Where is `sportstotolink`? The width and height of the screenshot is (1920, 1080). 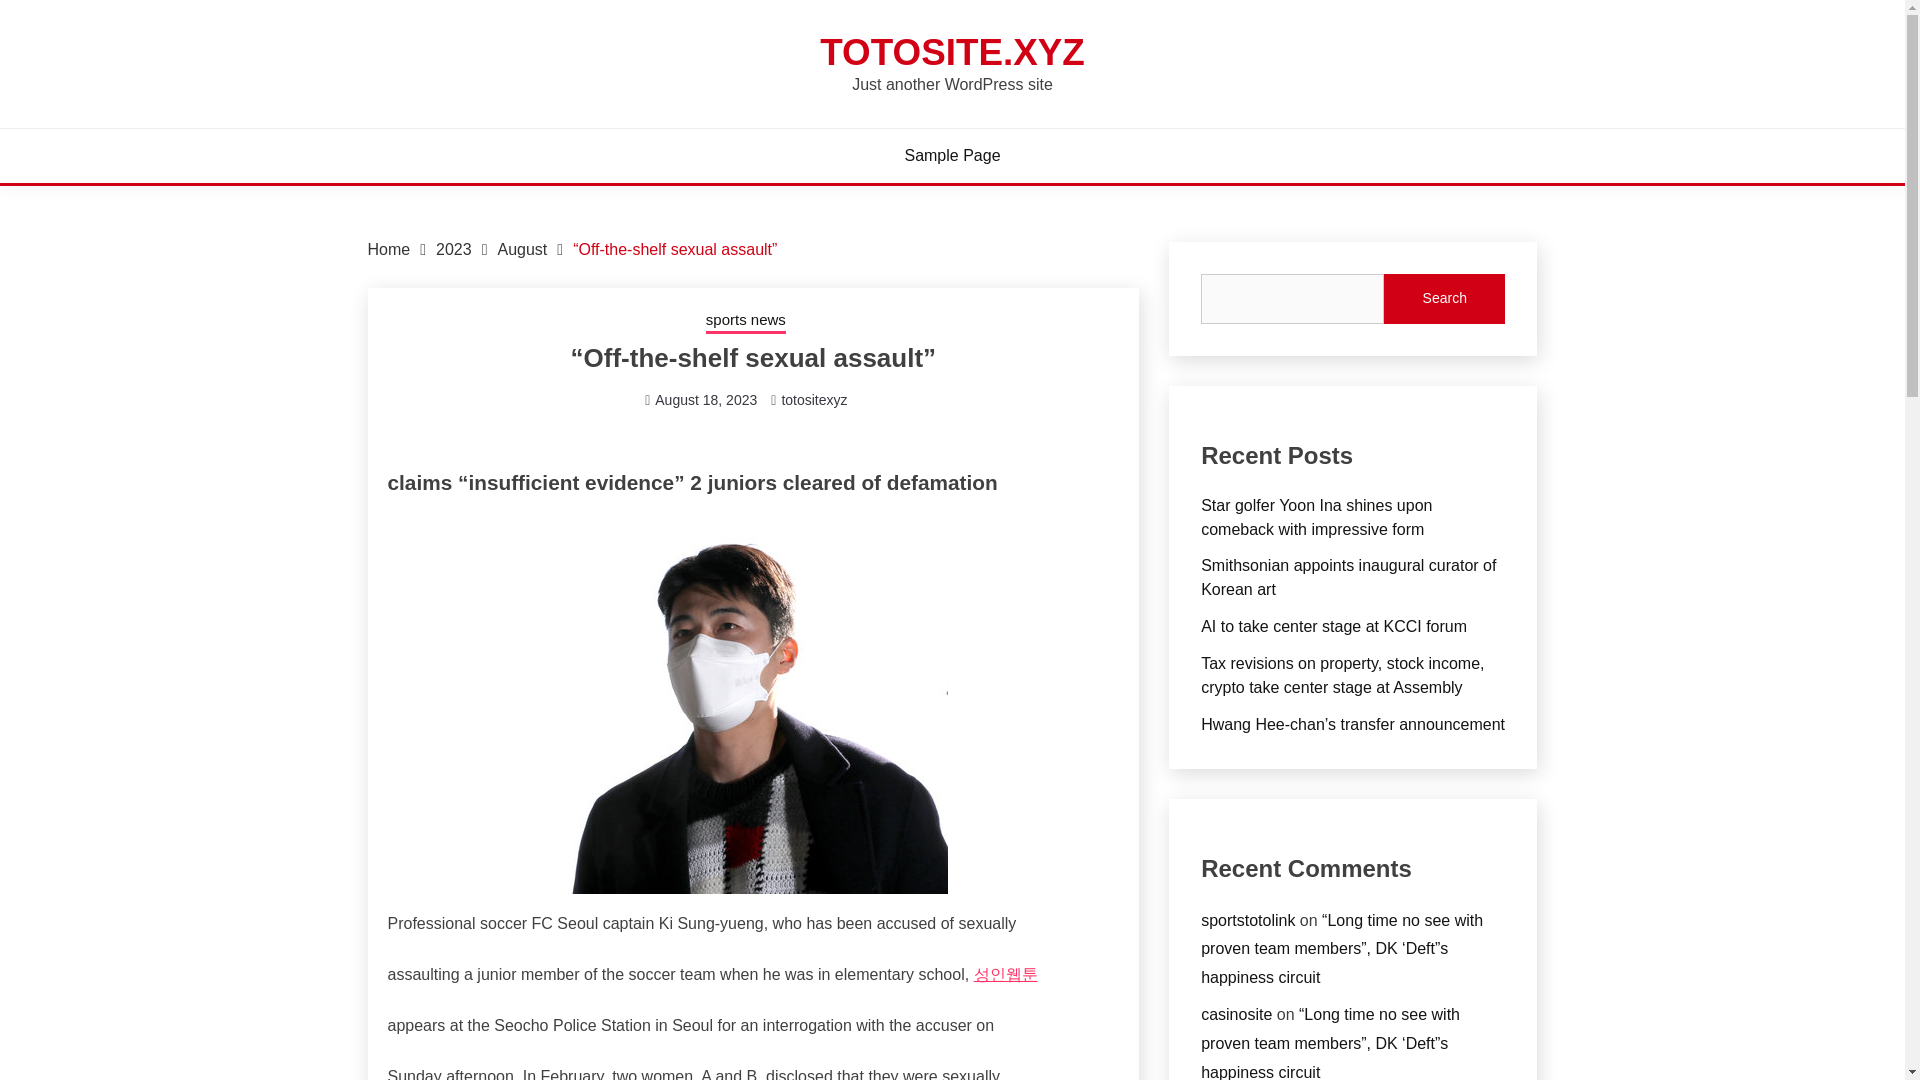 sportstotolink is located at coordinates (1248, 920).